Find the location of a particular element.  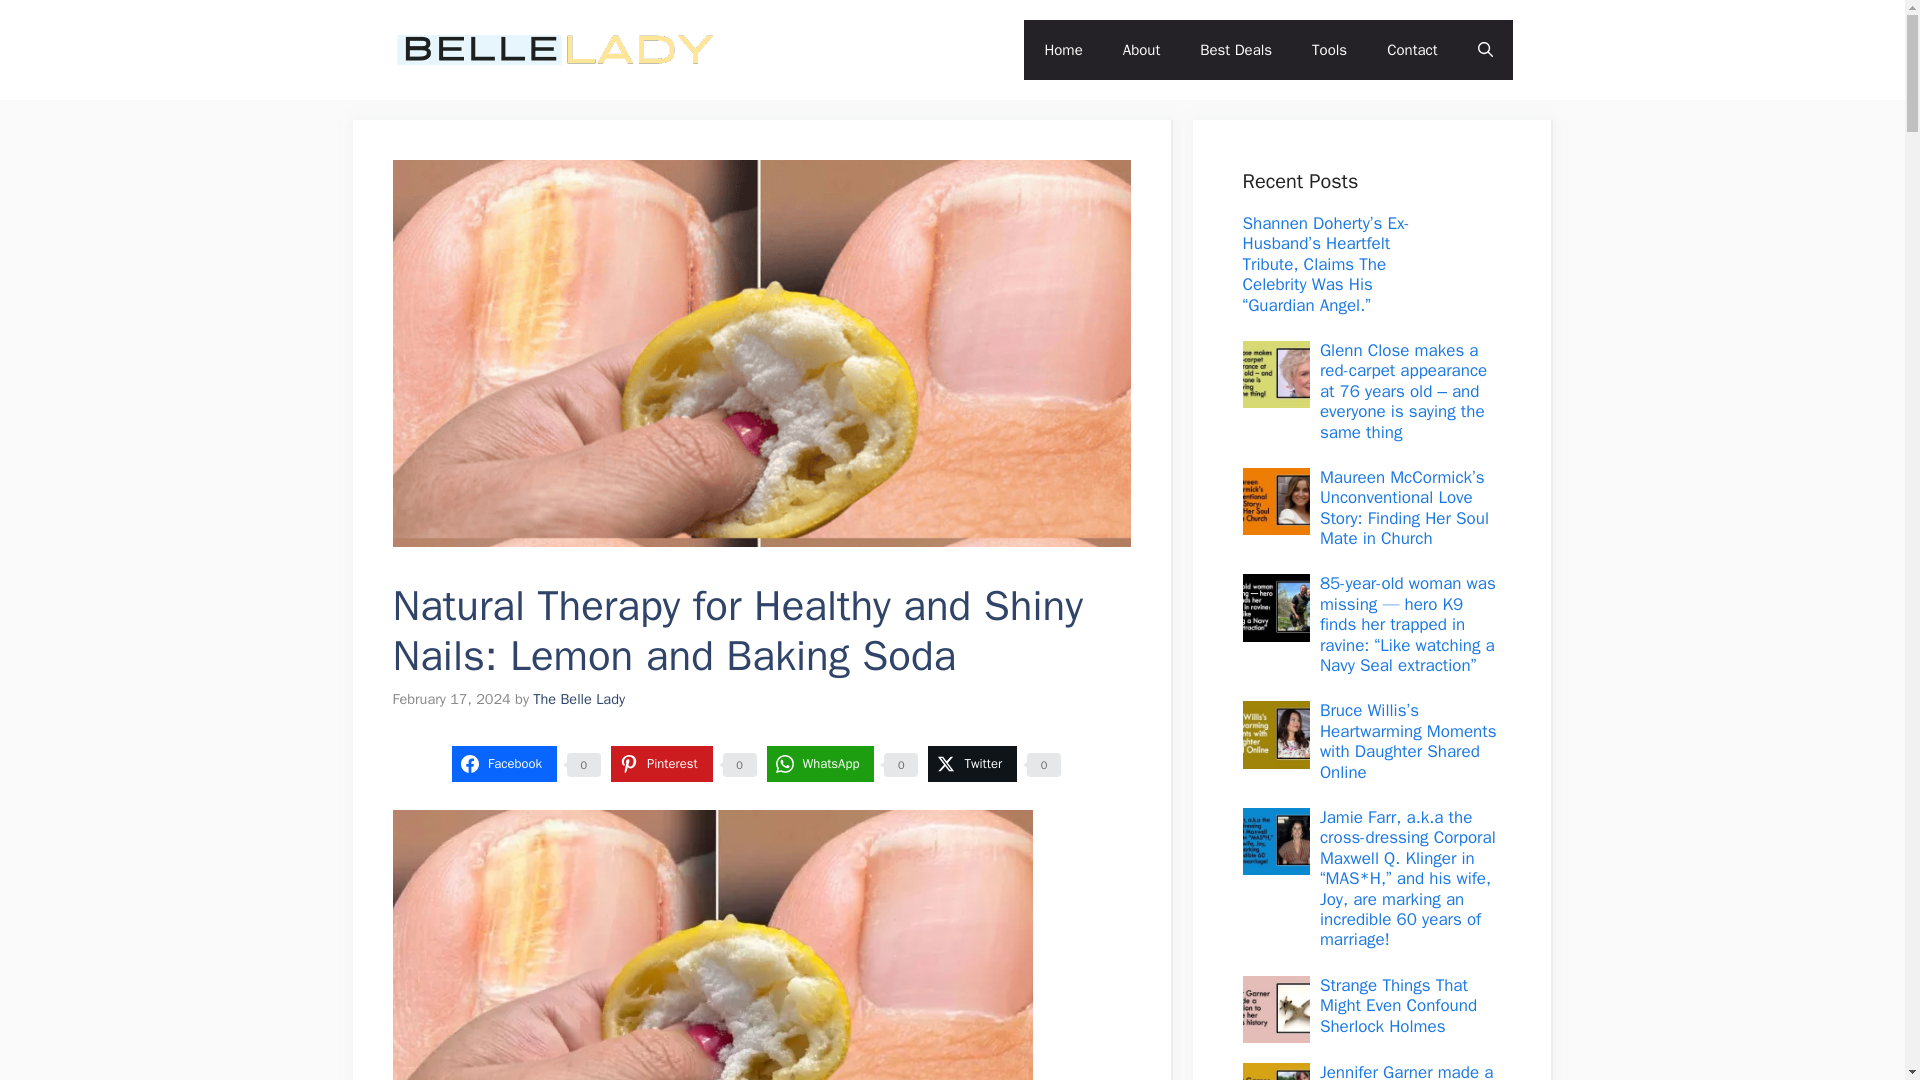

Share on Facebook is located at coordinates (504, 764).